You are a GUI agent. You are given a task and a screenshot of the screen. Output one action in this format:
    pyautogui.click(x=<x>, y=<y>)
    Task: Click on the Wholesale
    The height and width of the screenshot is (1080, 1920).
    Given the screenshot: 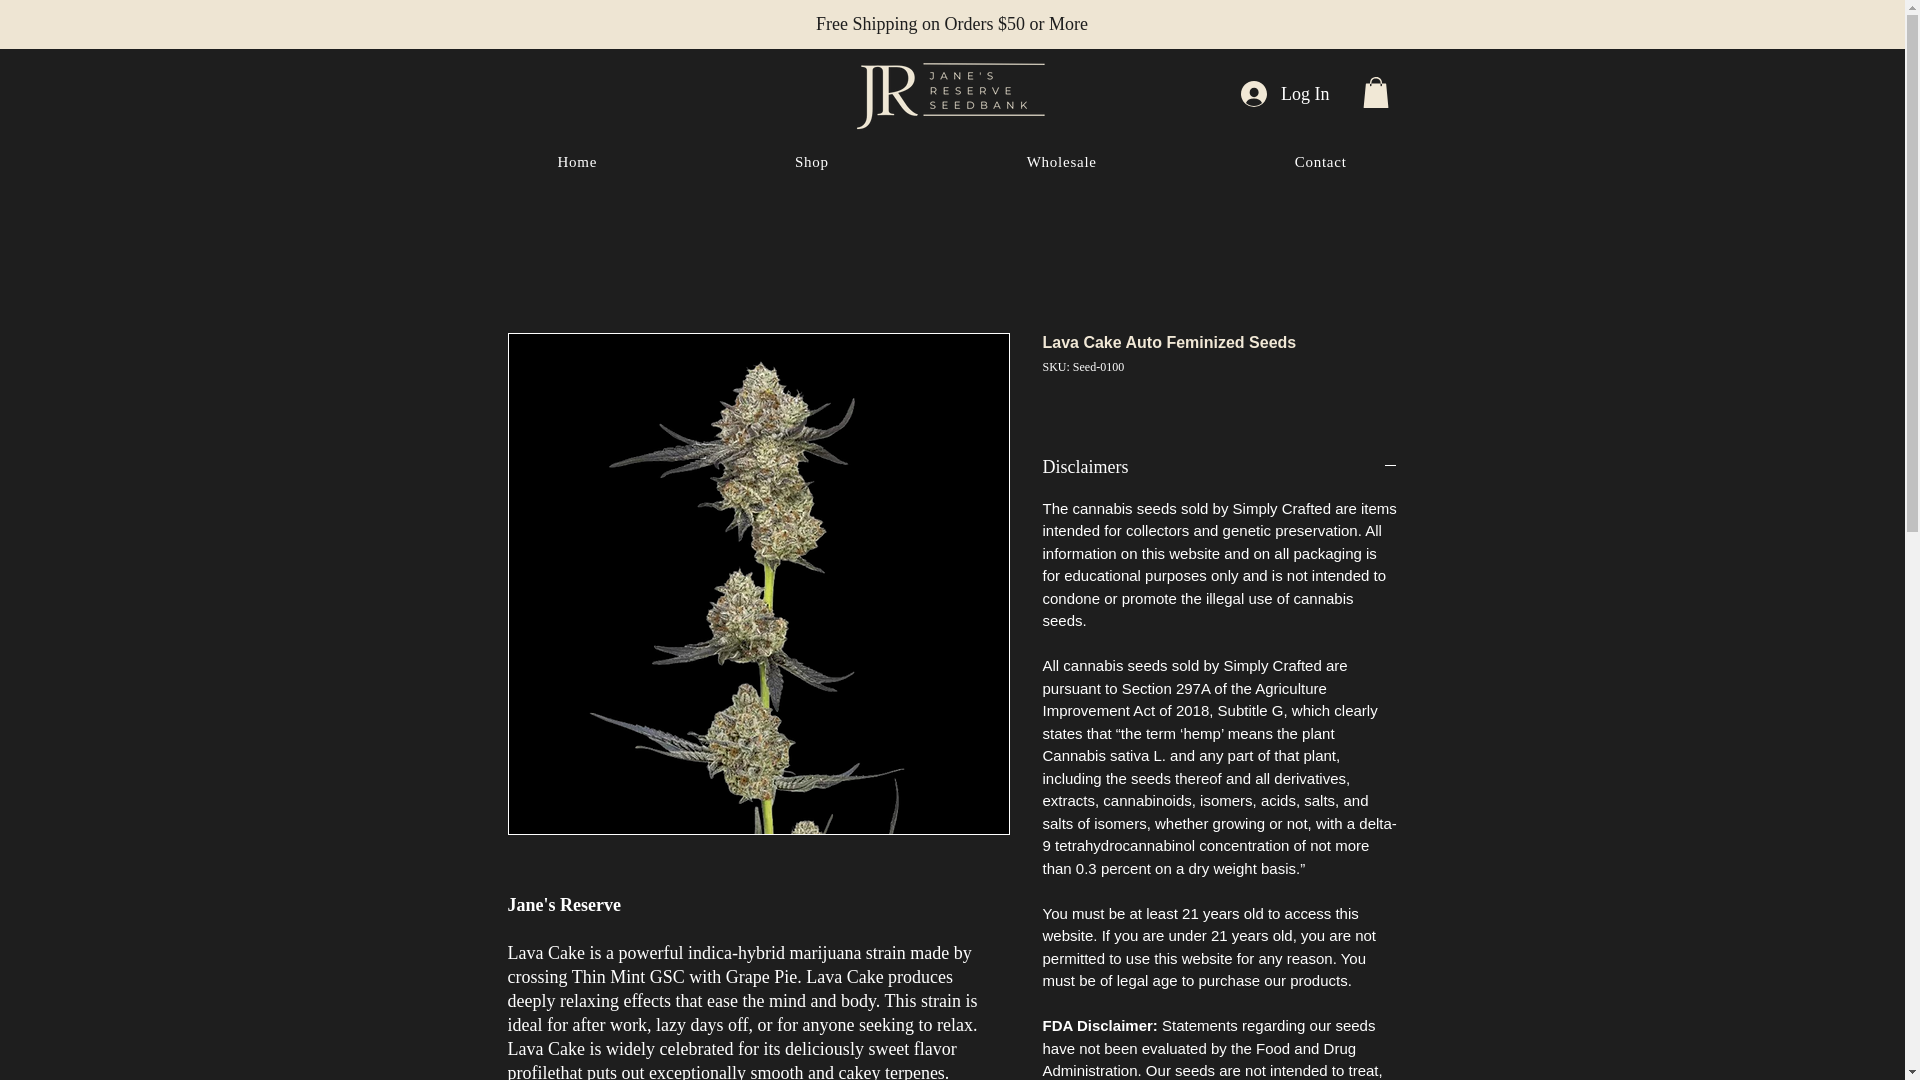 What is the action you would take?
    pyautogui.click(x=1320, y=162)
    